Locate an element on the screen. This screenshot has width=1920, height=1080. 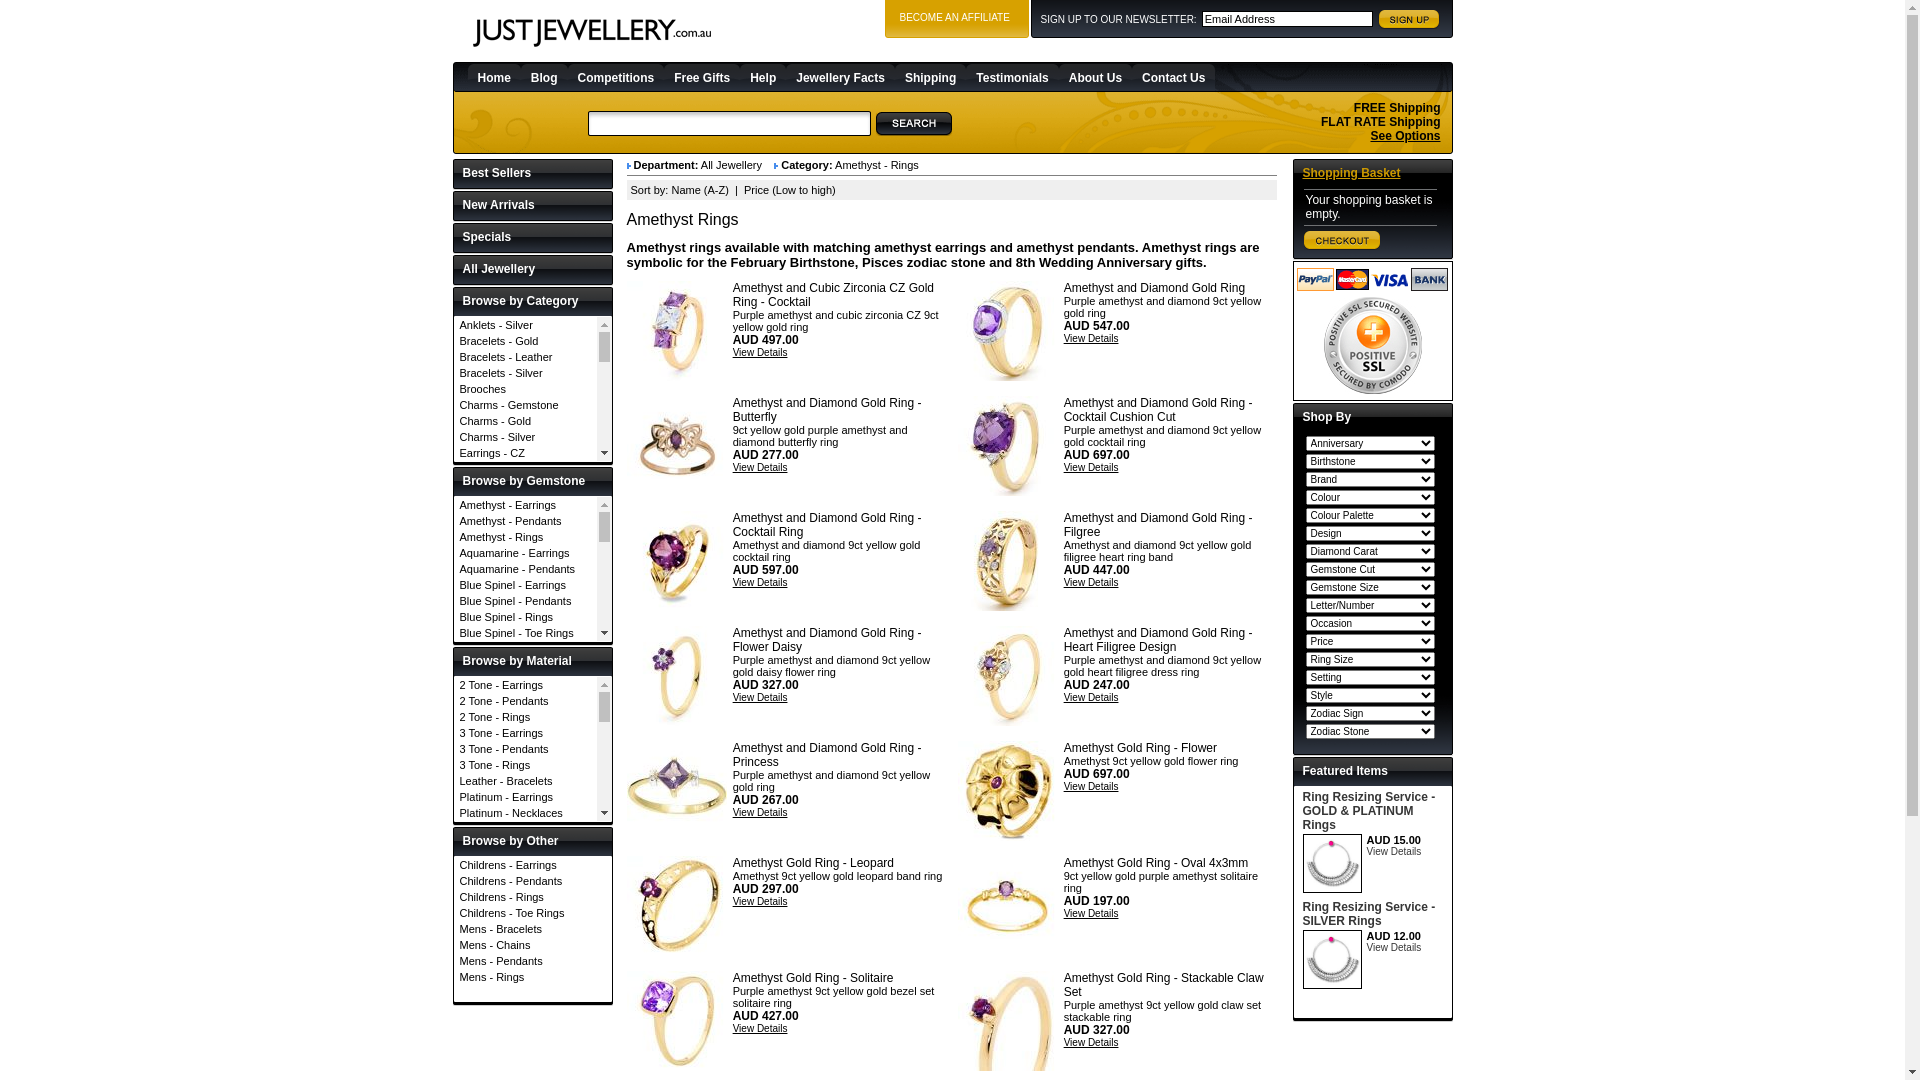
Garnet - Earrings is located at coordinates (526, 937).